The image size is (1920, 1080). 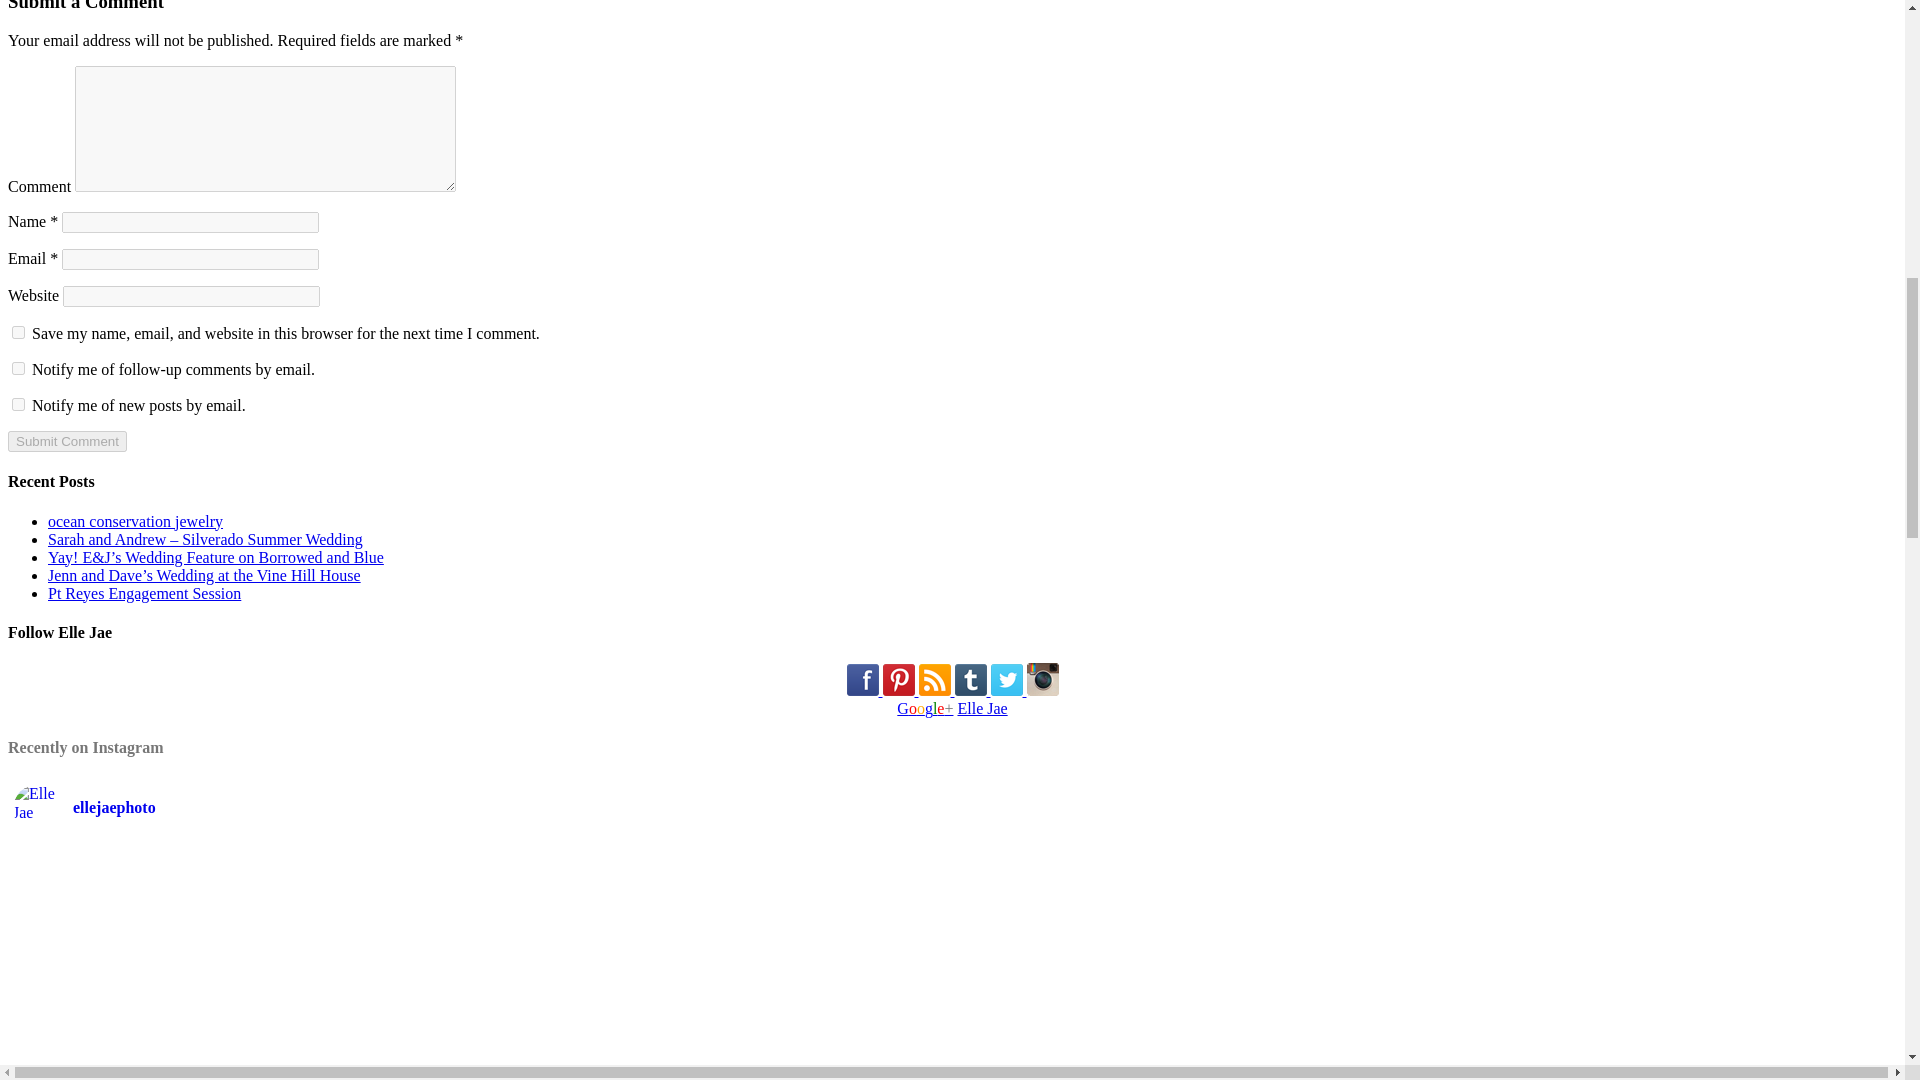 What do you see at coordinates (862, 680) in the screenshot?
I see `Elle Jae Wedding Photography on Facebook` at bounding box center [862, 680].